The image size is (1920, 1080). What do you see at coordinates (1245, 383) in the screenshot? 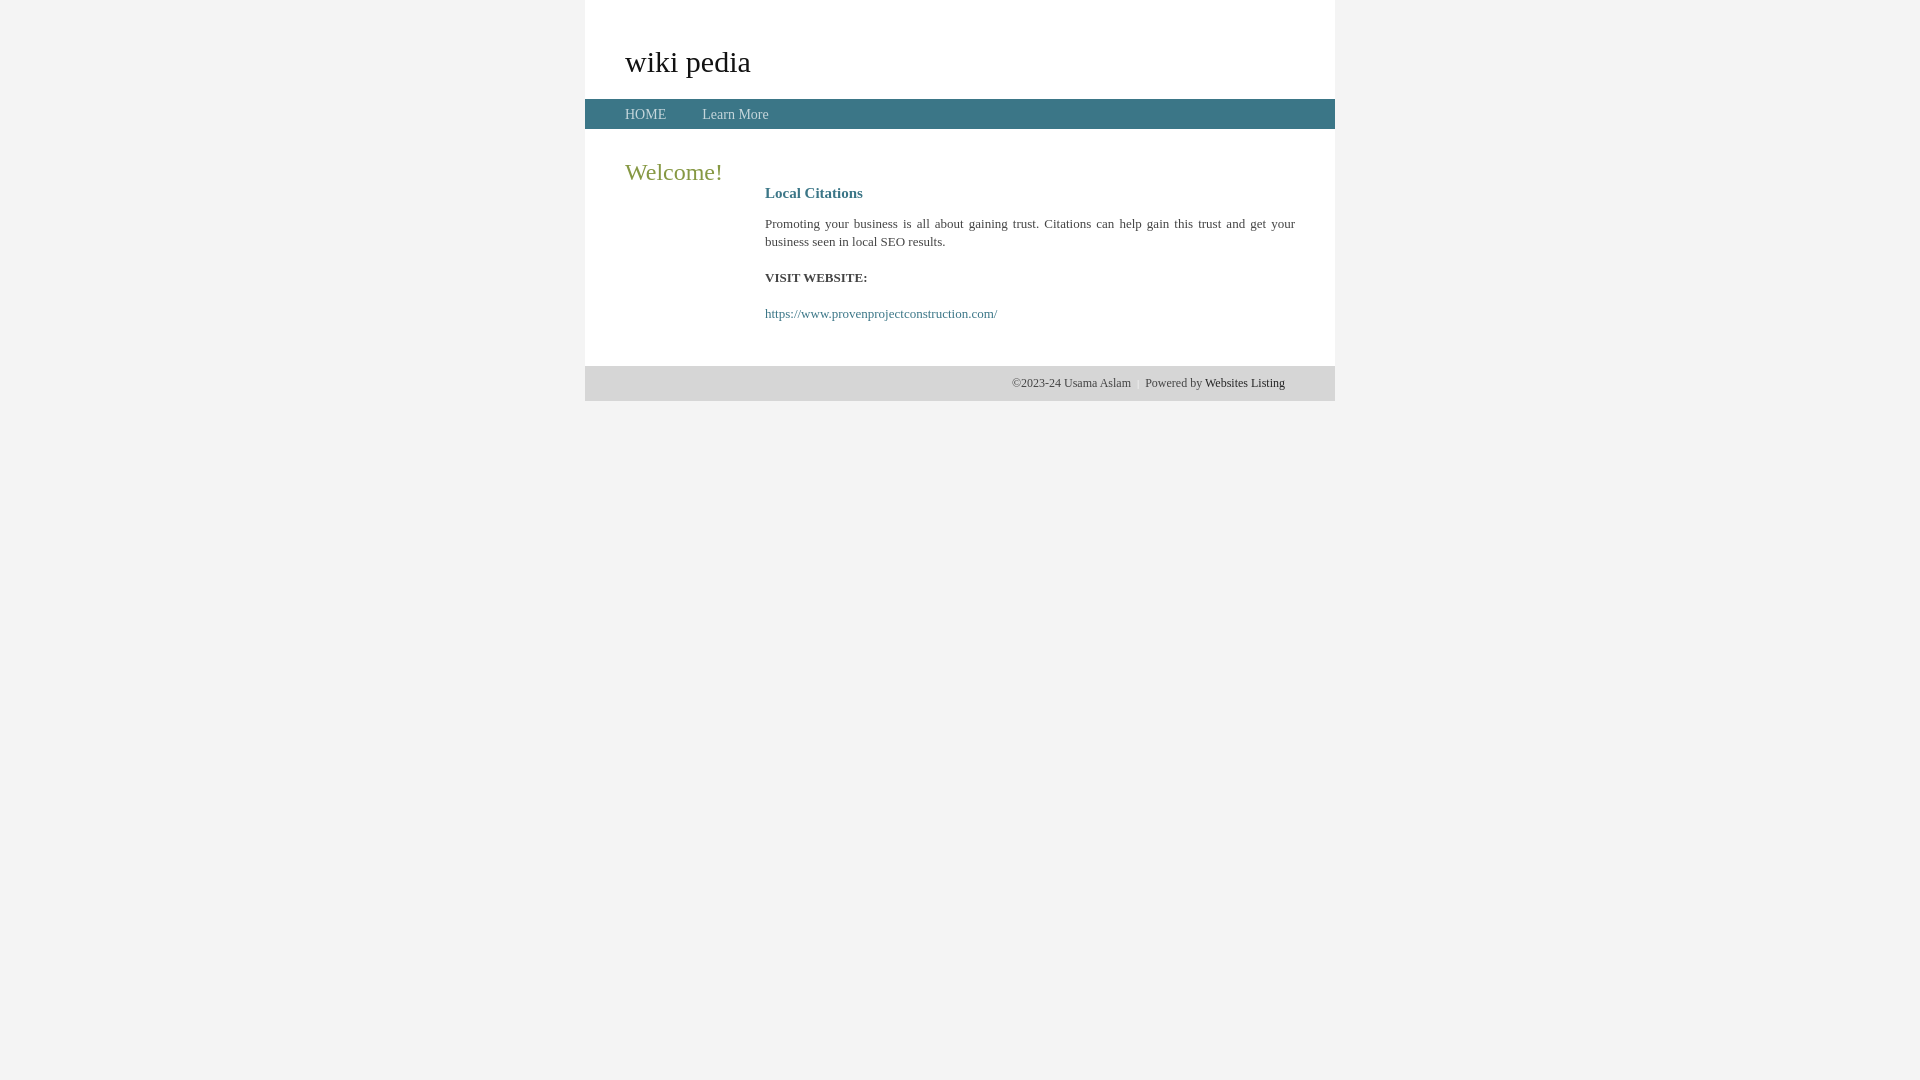
I see `Websites Listing` at bounding box center [1245, 383].